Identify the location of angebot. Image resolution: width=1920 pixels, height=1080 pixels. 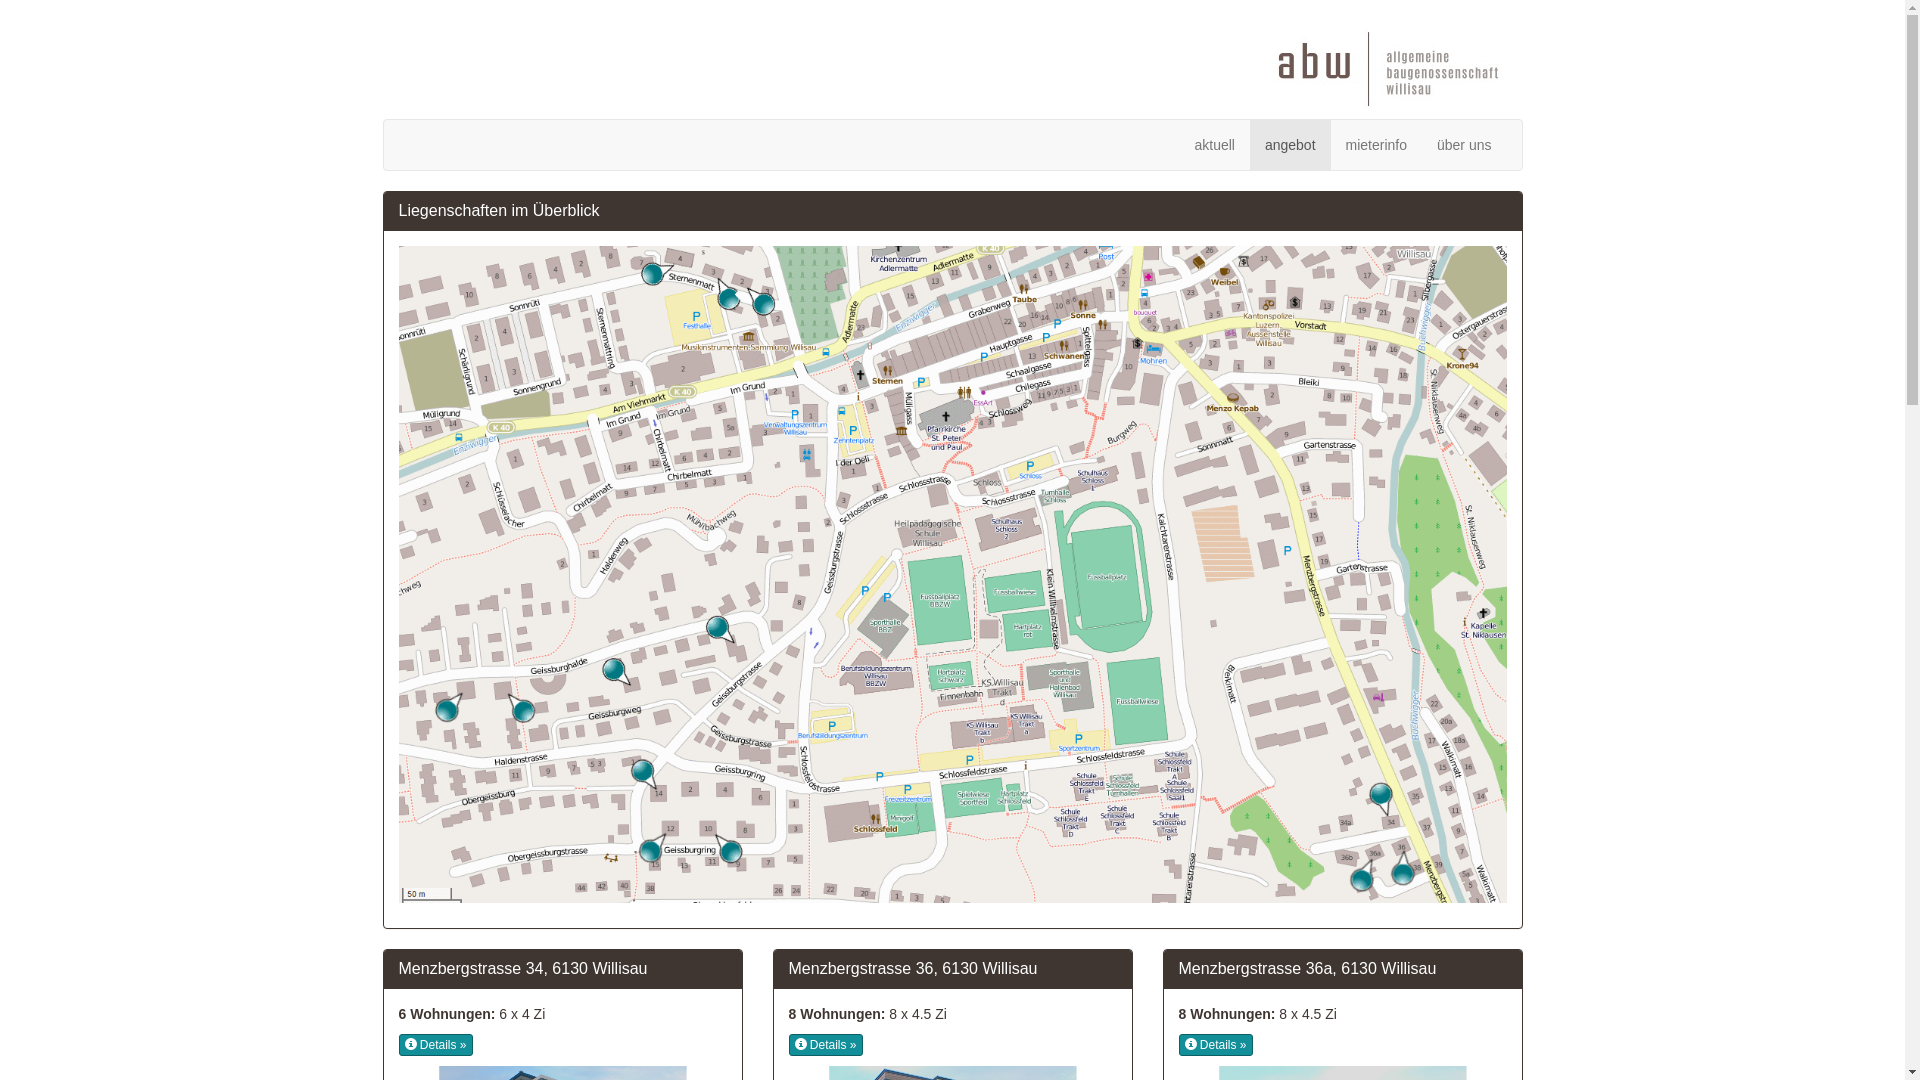
(1290, 145).